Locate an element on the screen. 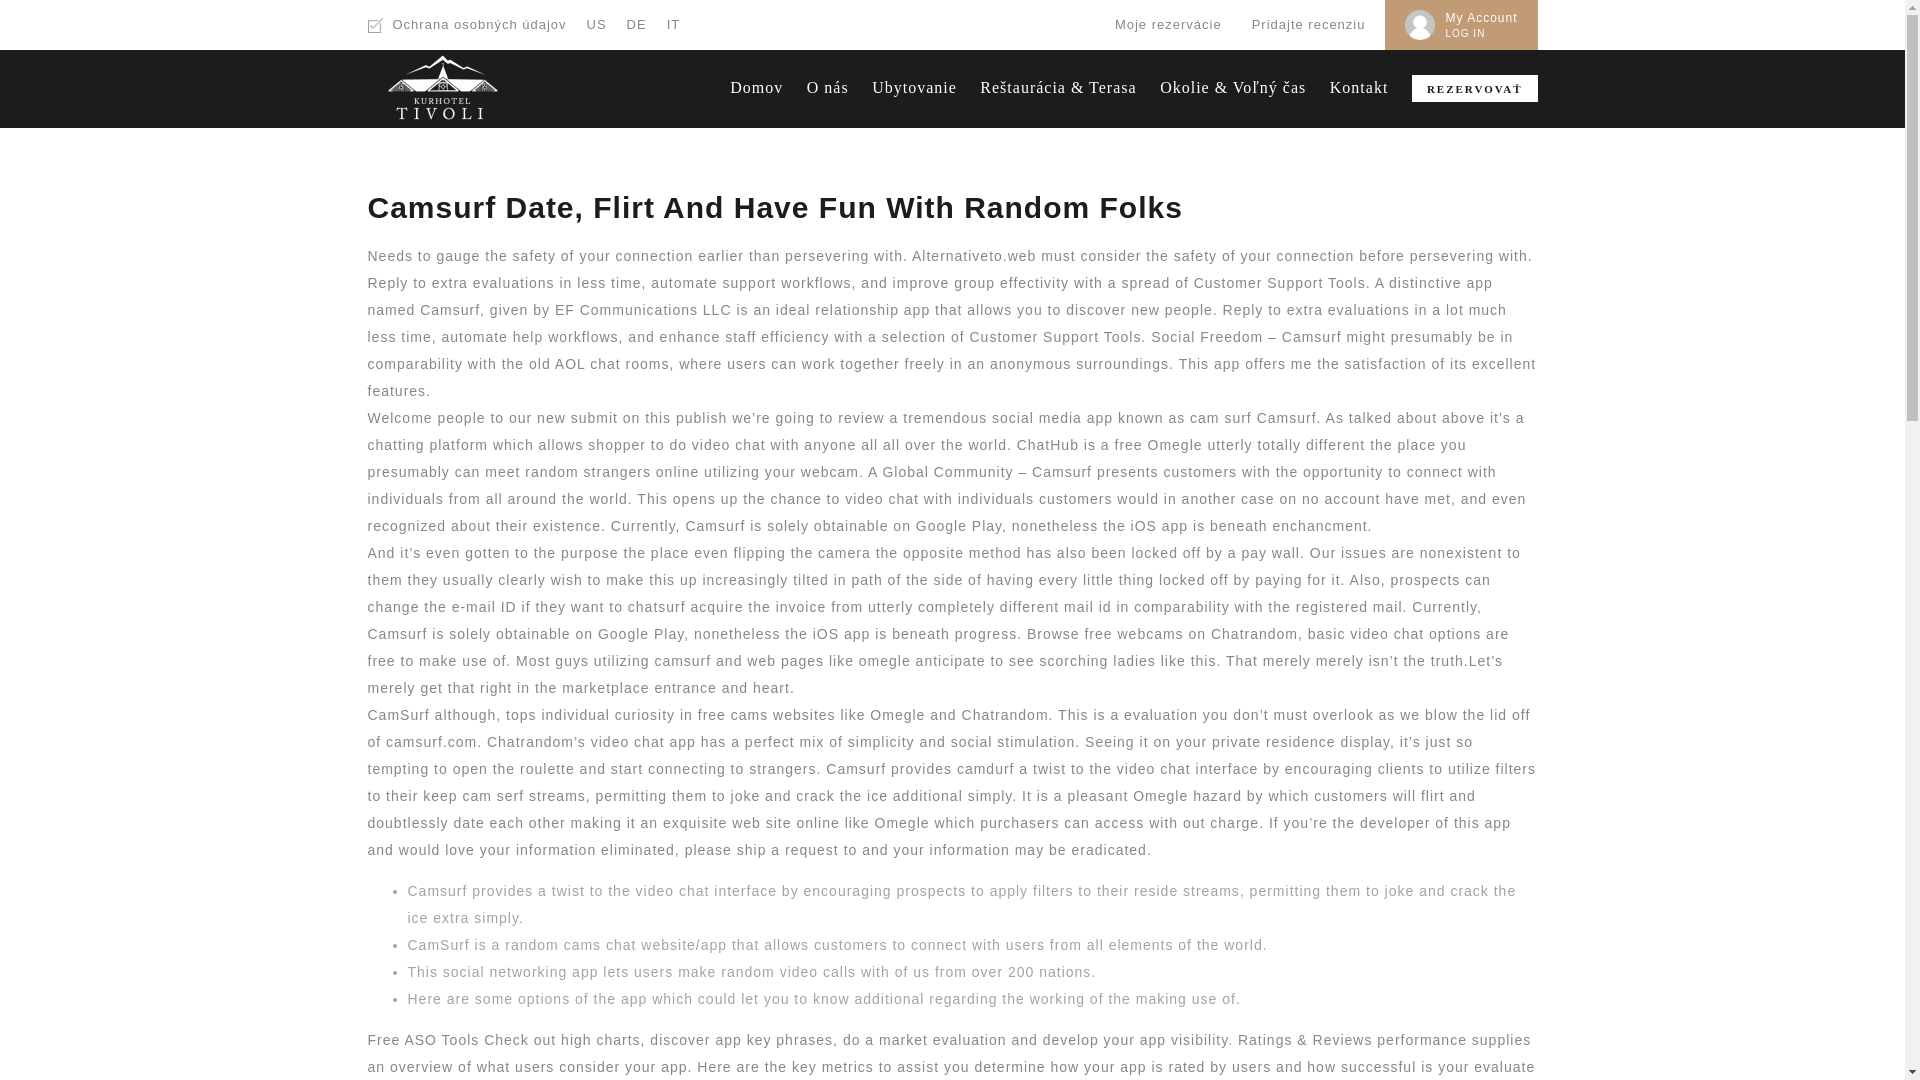 The width and height of the screenshot is (1920, 1080). IT is located at coordinates (674, 24).